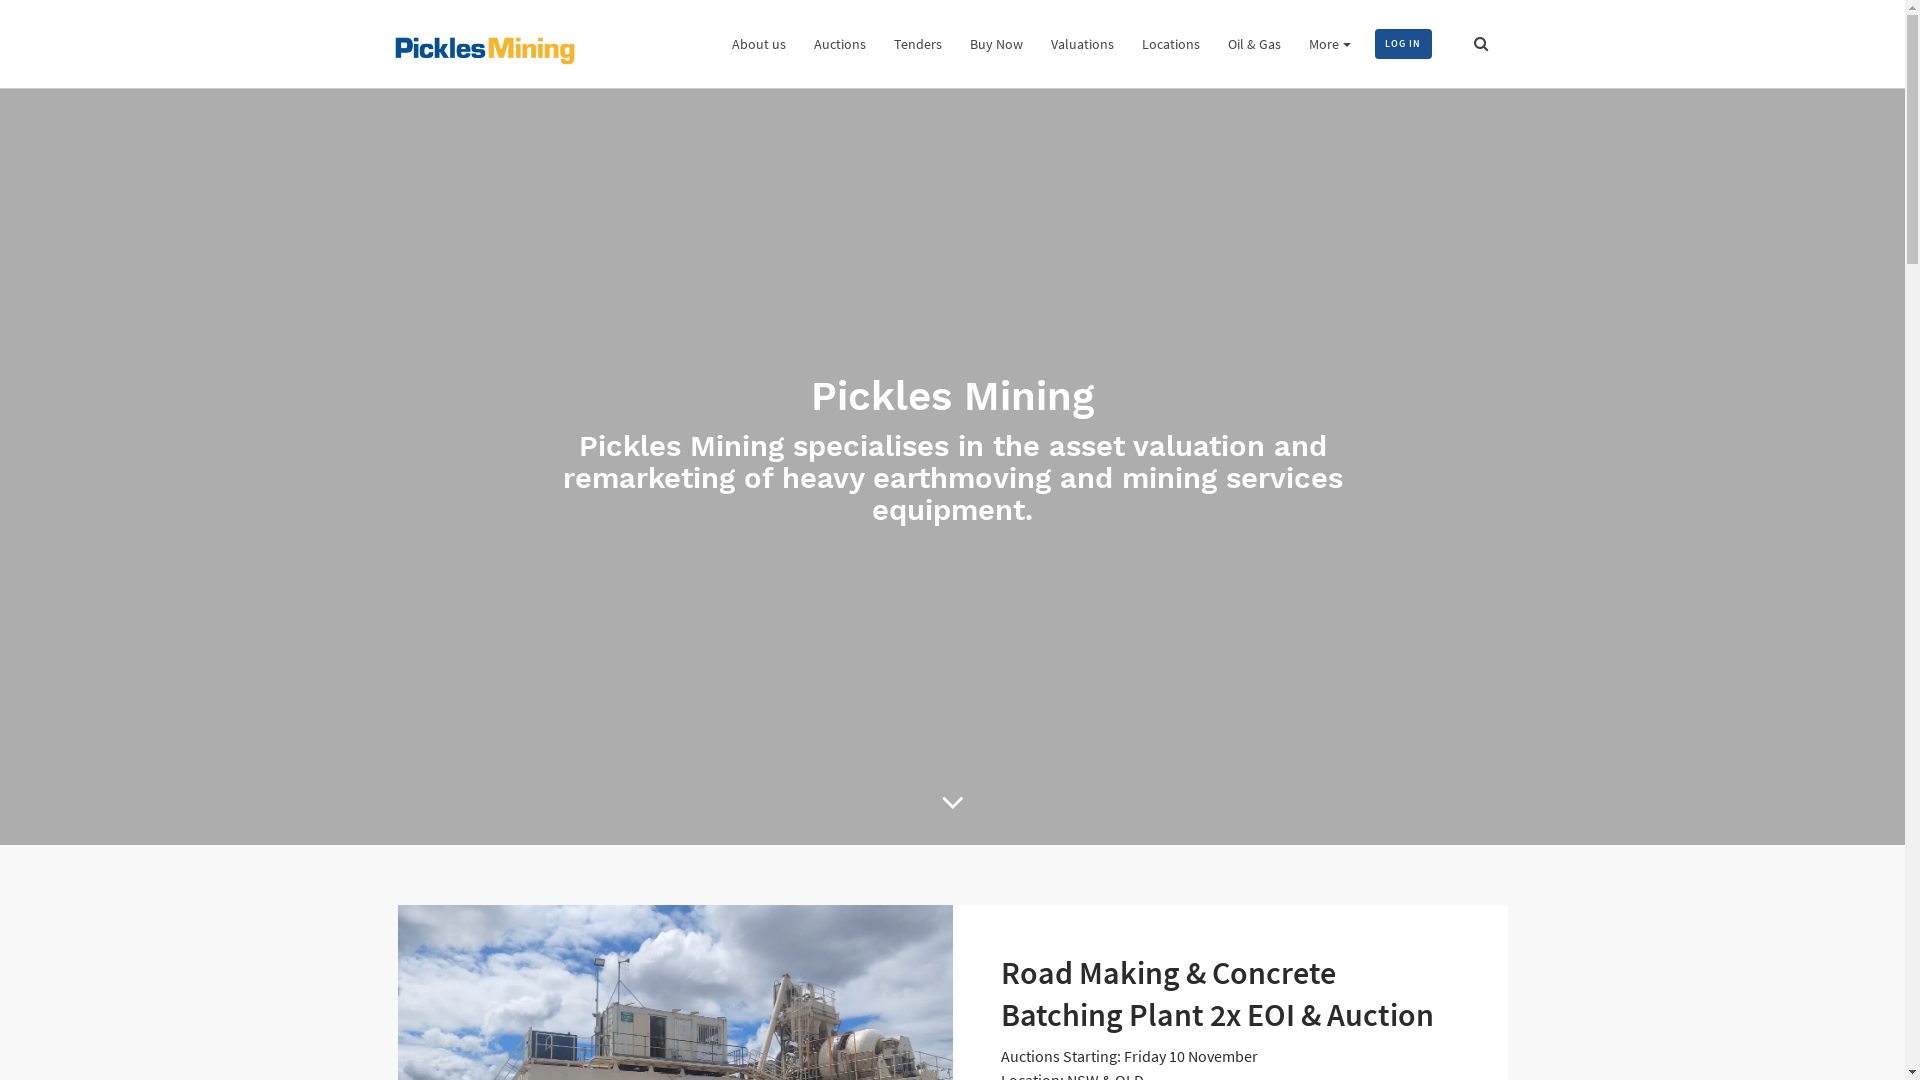 The height and width of the screenshot is (1080, 1920). What do you see at coordinates (1330, 43) in the screenshot?
I see `More` at bounding box center [1330, 43].